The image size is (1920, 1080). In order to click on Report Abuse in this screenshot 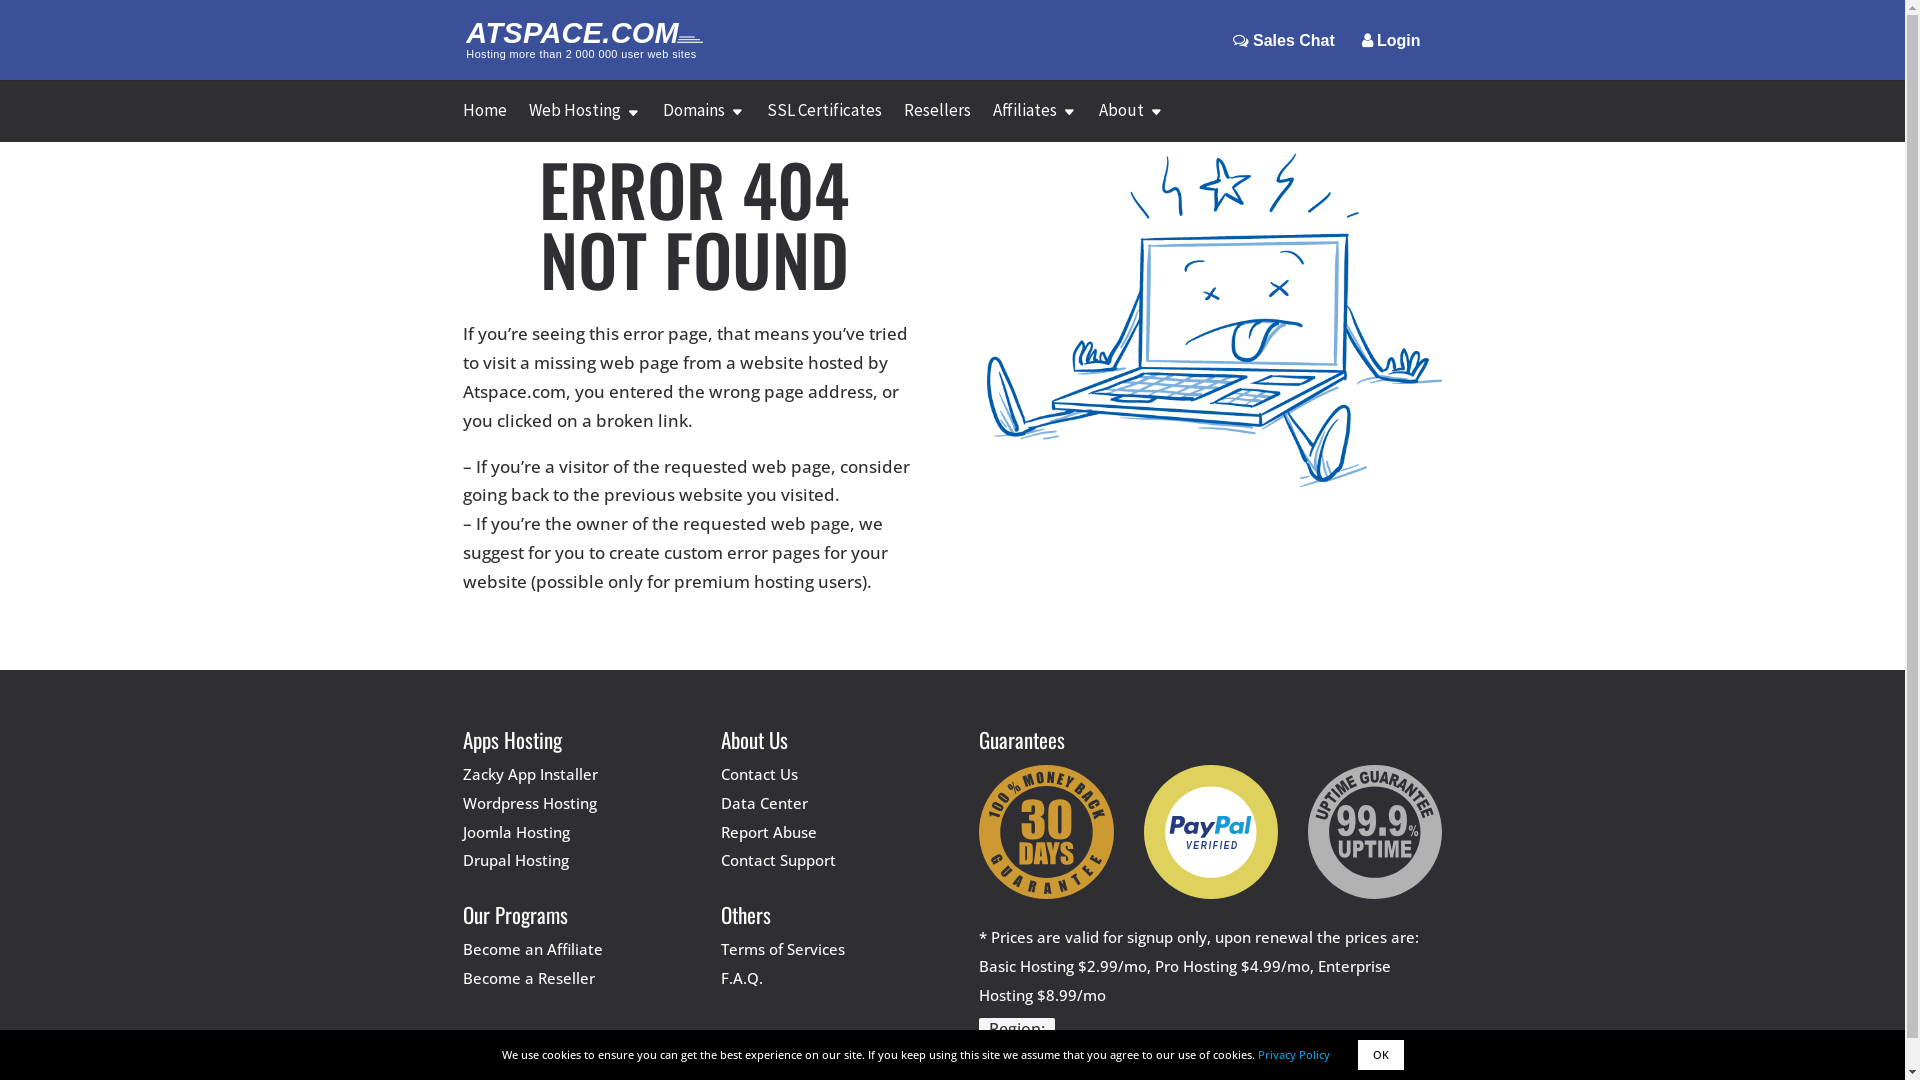, I will do `click(769, 832)`.